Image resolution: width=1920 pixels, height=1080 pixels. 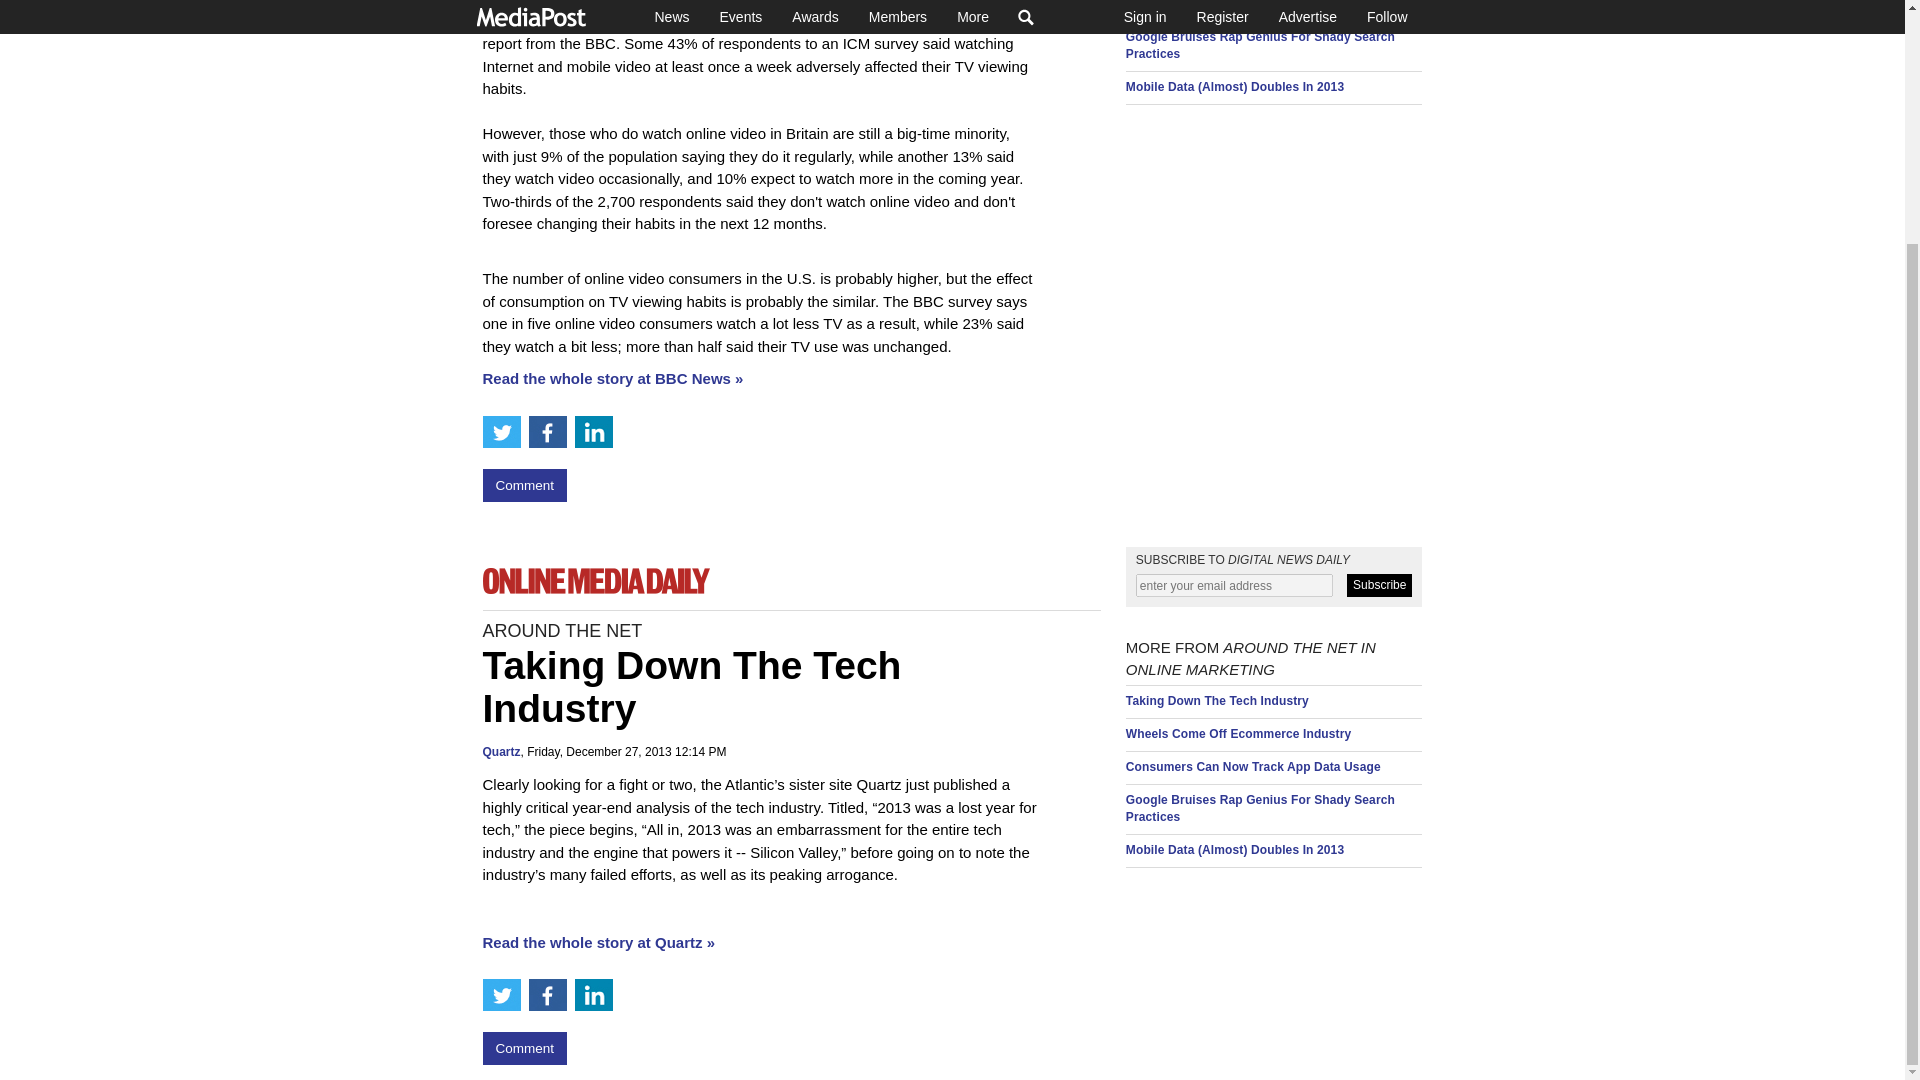 I want to click on Share on LinkedIn, so click(x=593, y=432).